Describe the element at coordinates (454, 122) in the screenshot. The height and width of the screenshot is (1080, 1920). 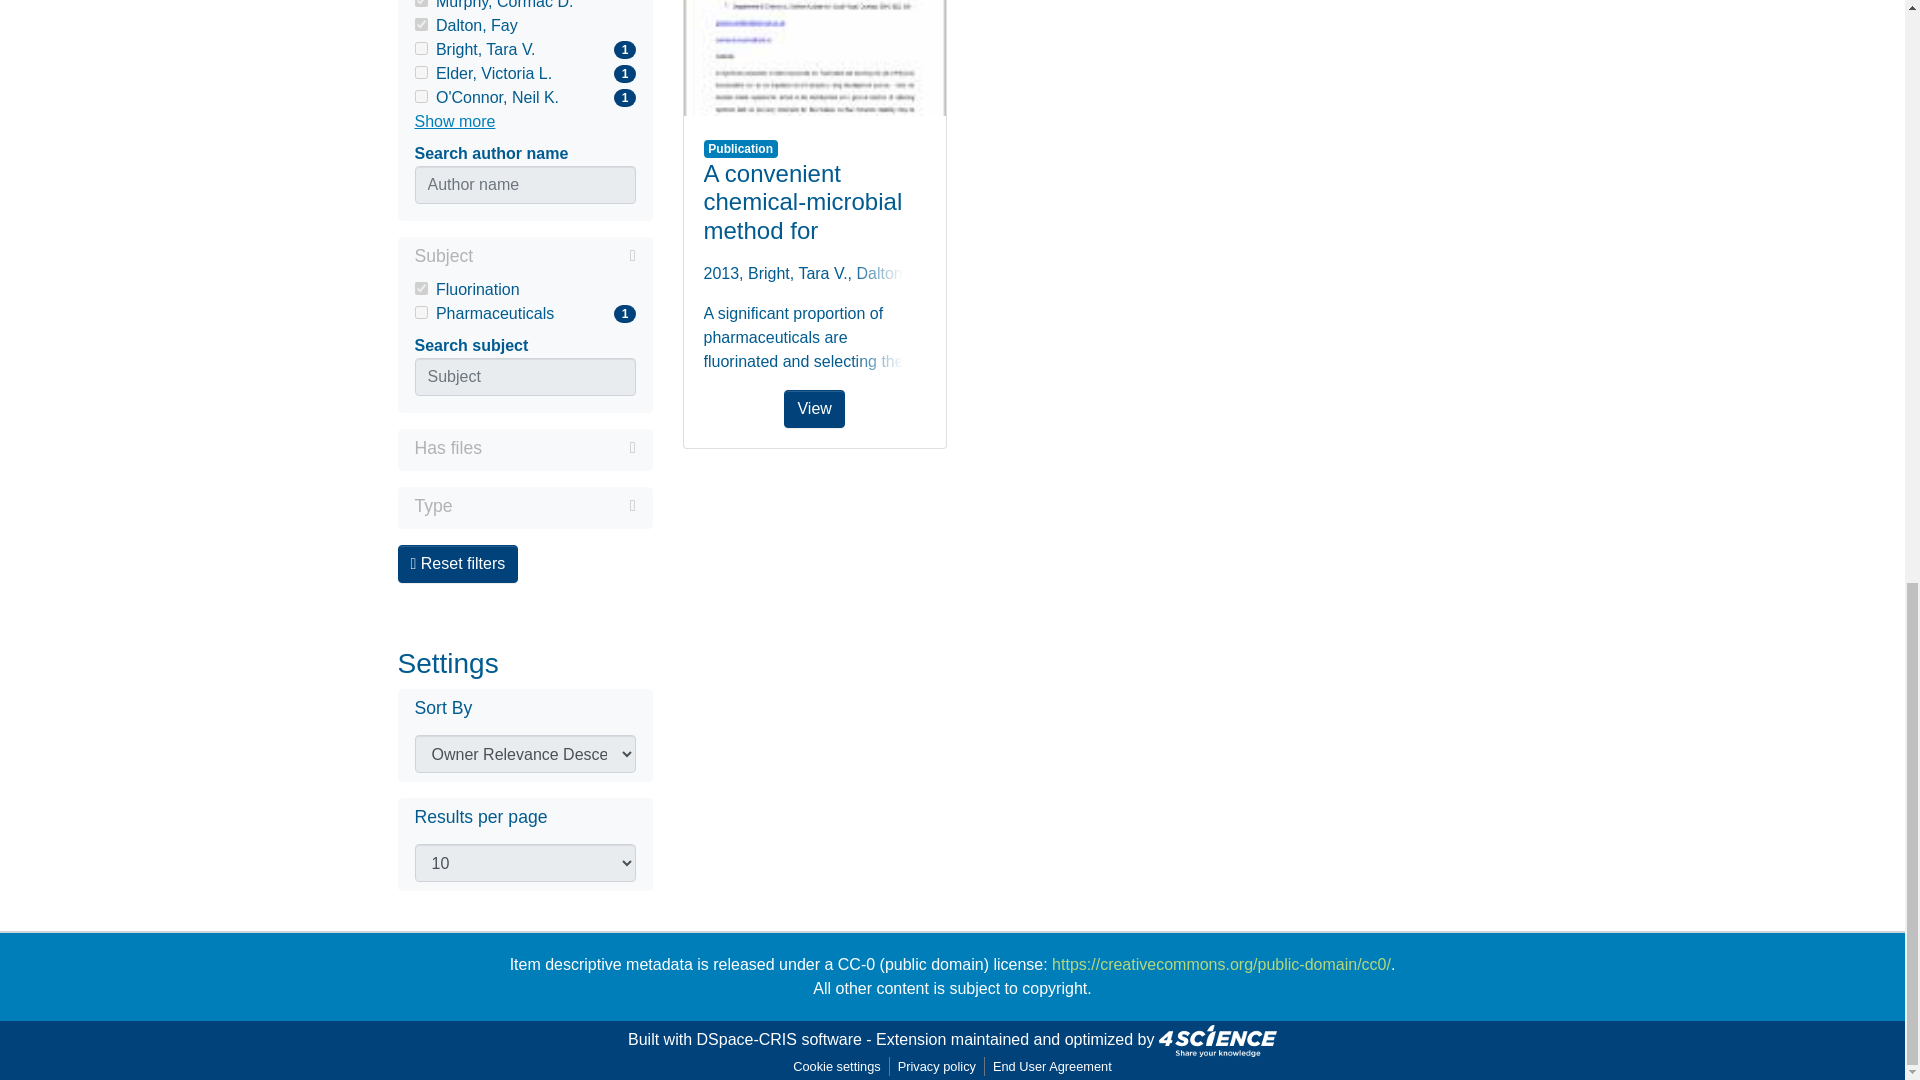
I see `Expand filter` at that location.